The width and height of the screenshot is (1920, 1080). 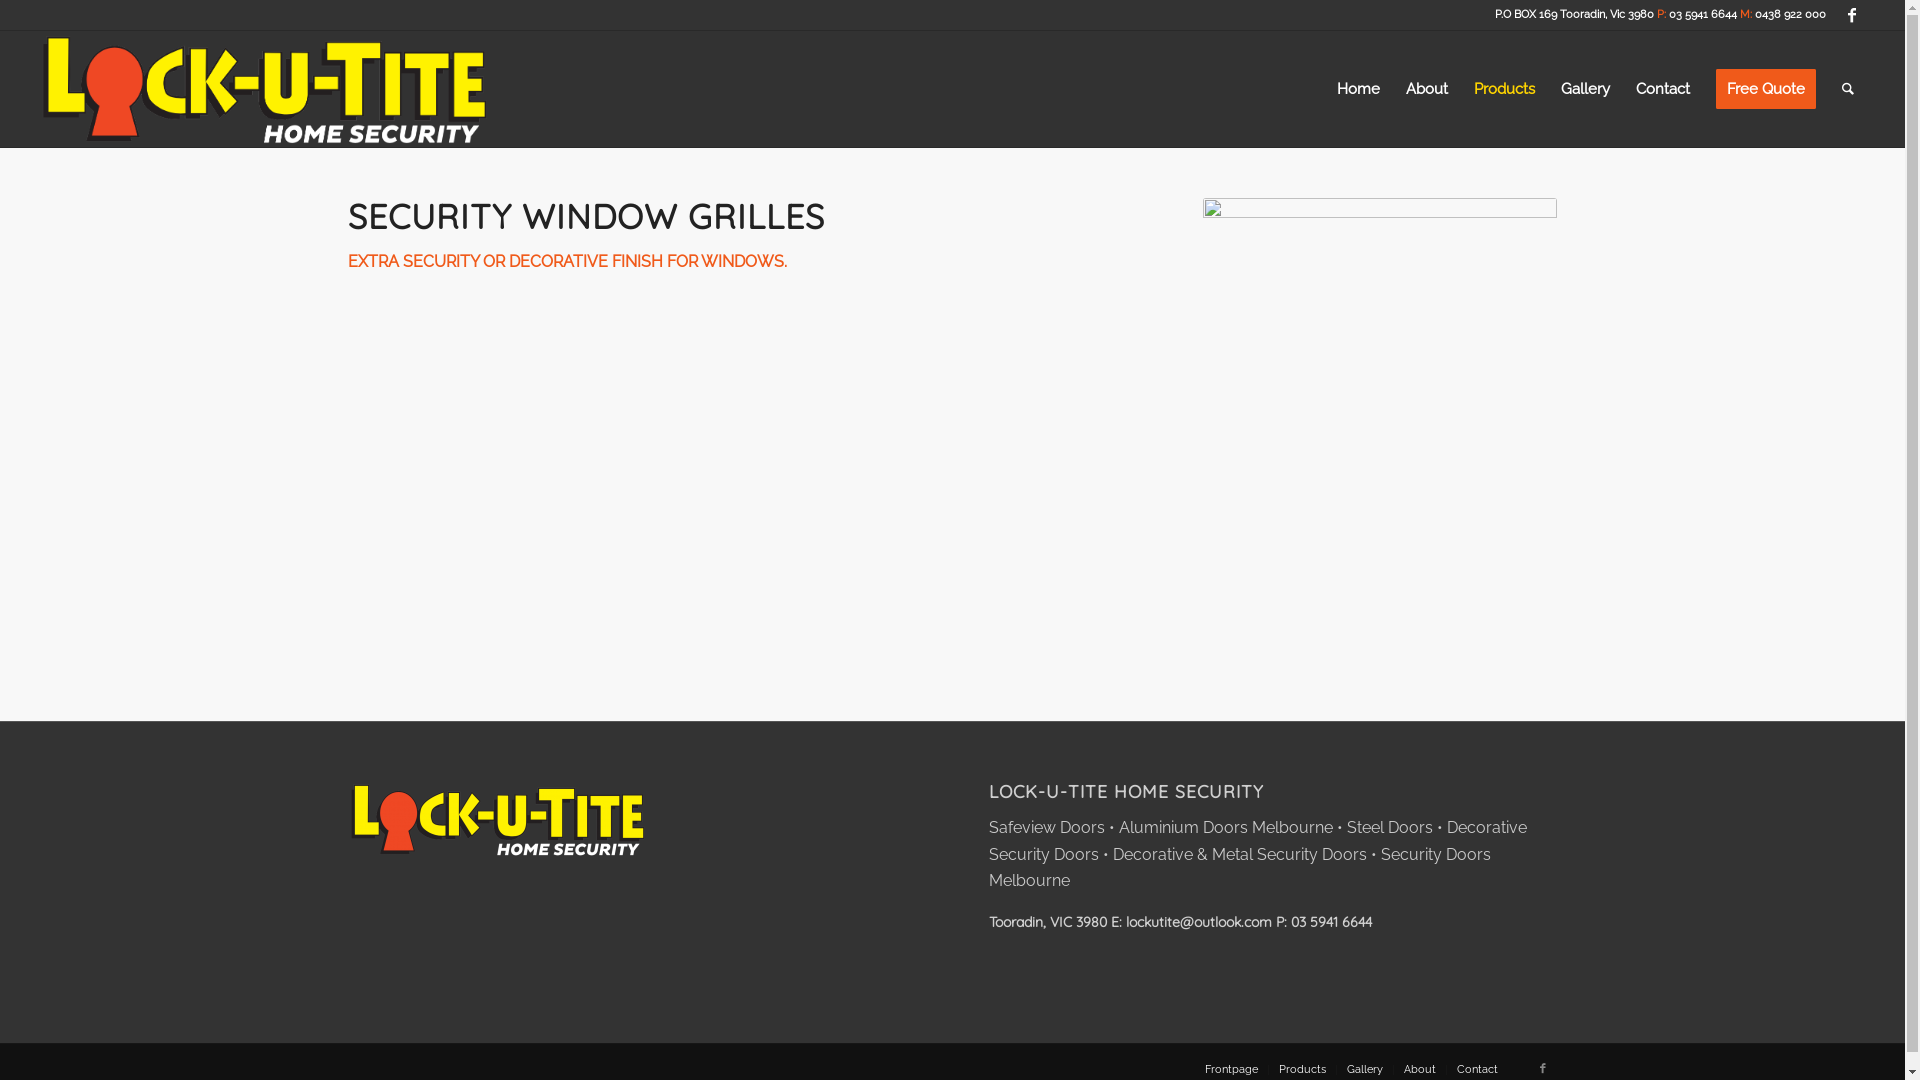 I want to click on Free Quote, so click(x=1766, y=89).